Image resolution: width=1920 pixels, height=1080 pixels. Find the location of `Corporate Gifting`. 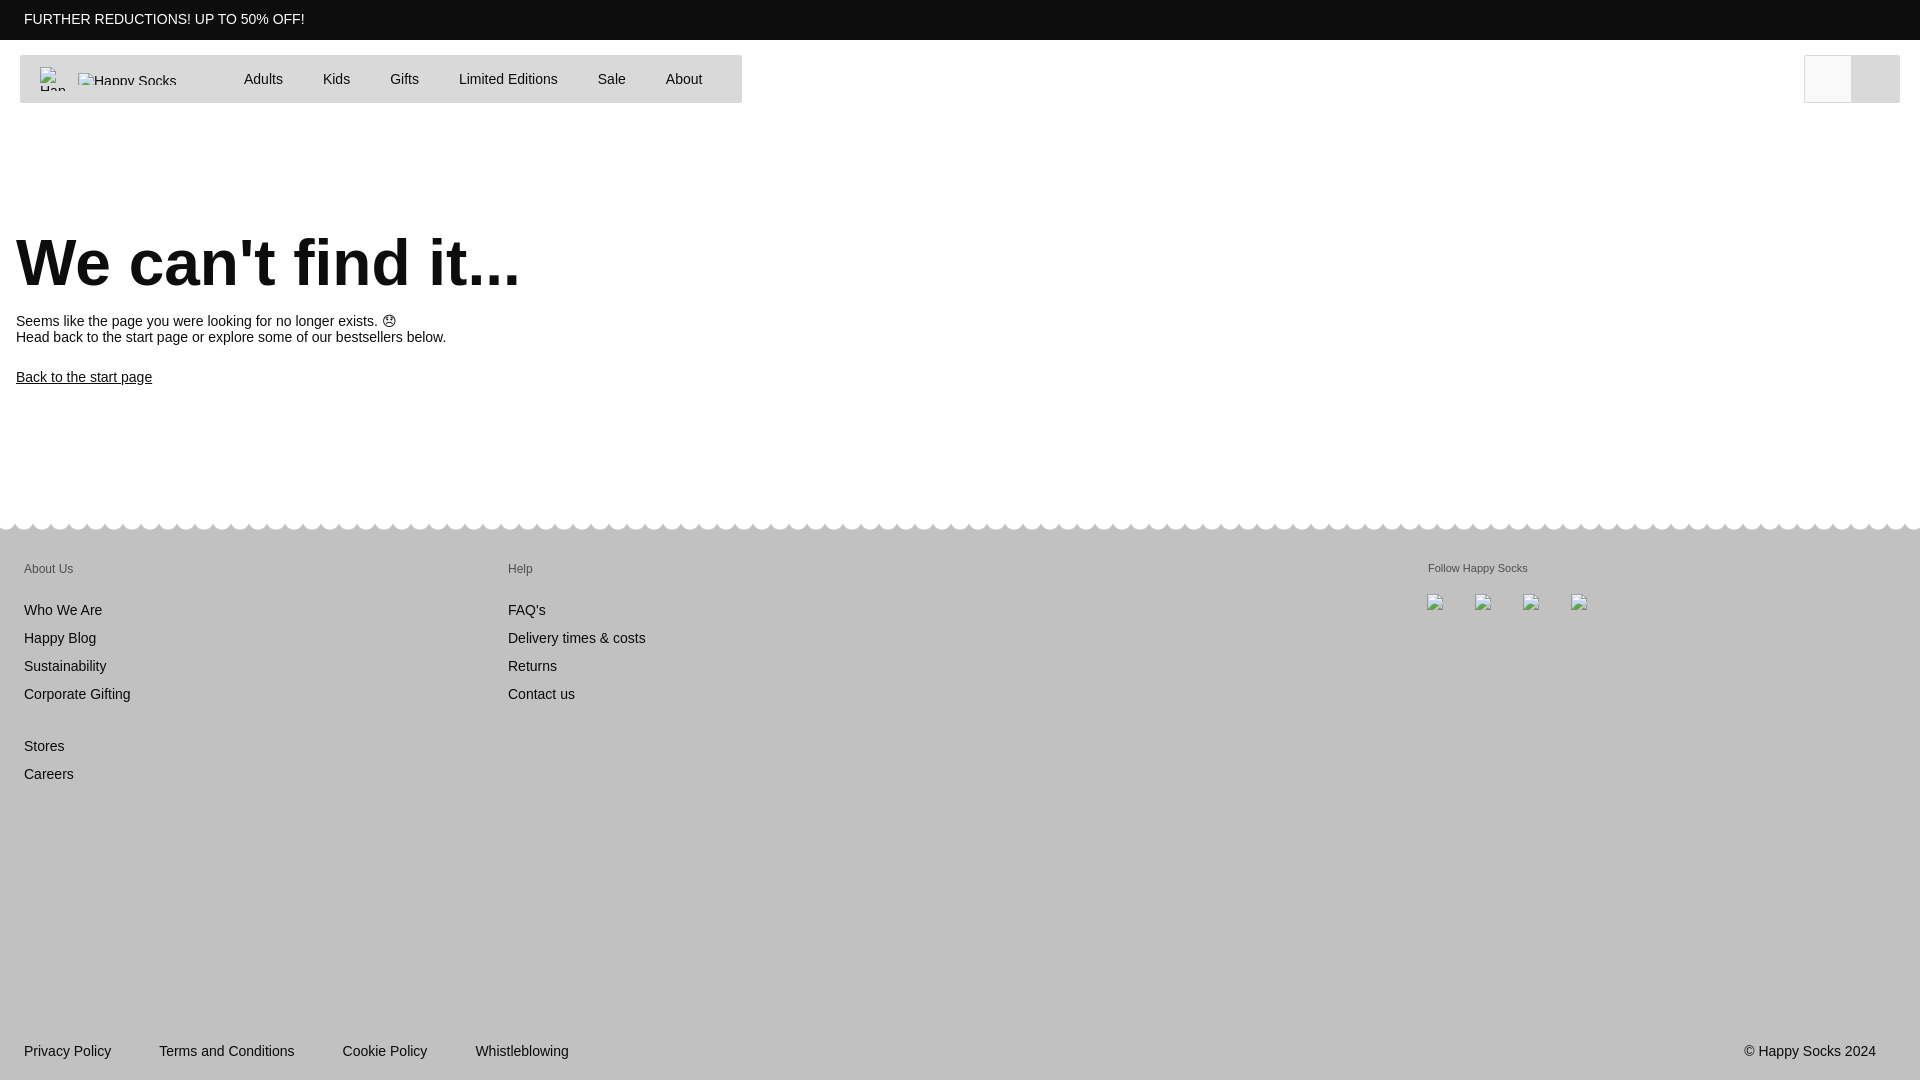

Corporate Gifting is located at coordinates (76, 694).